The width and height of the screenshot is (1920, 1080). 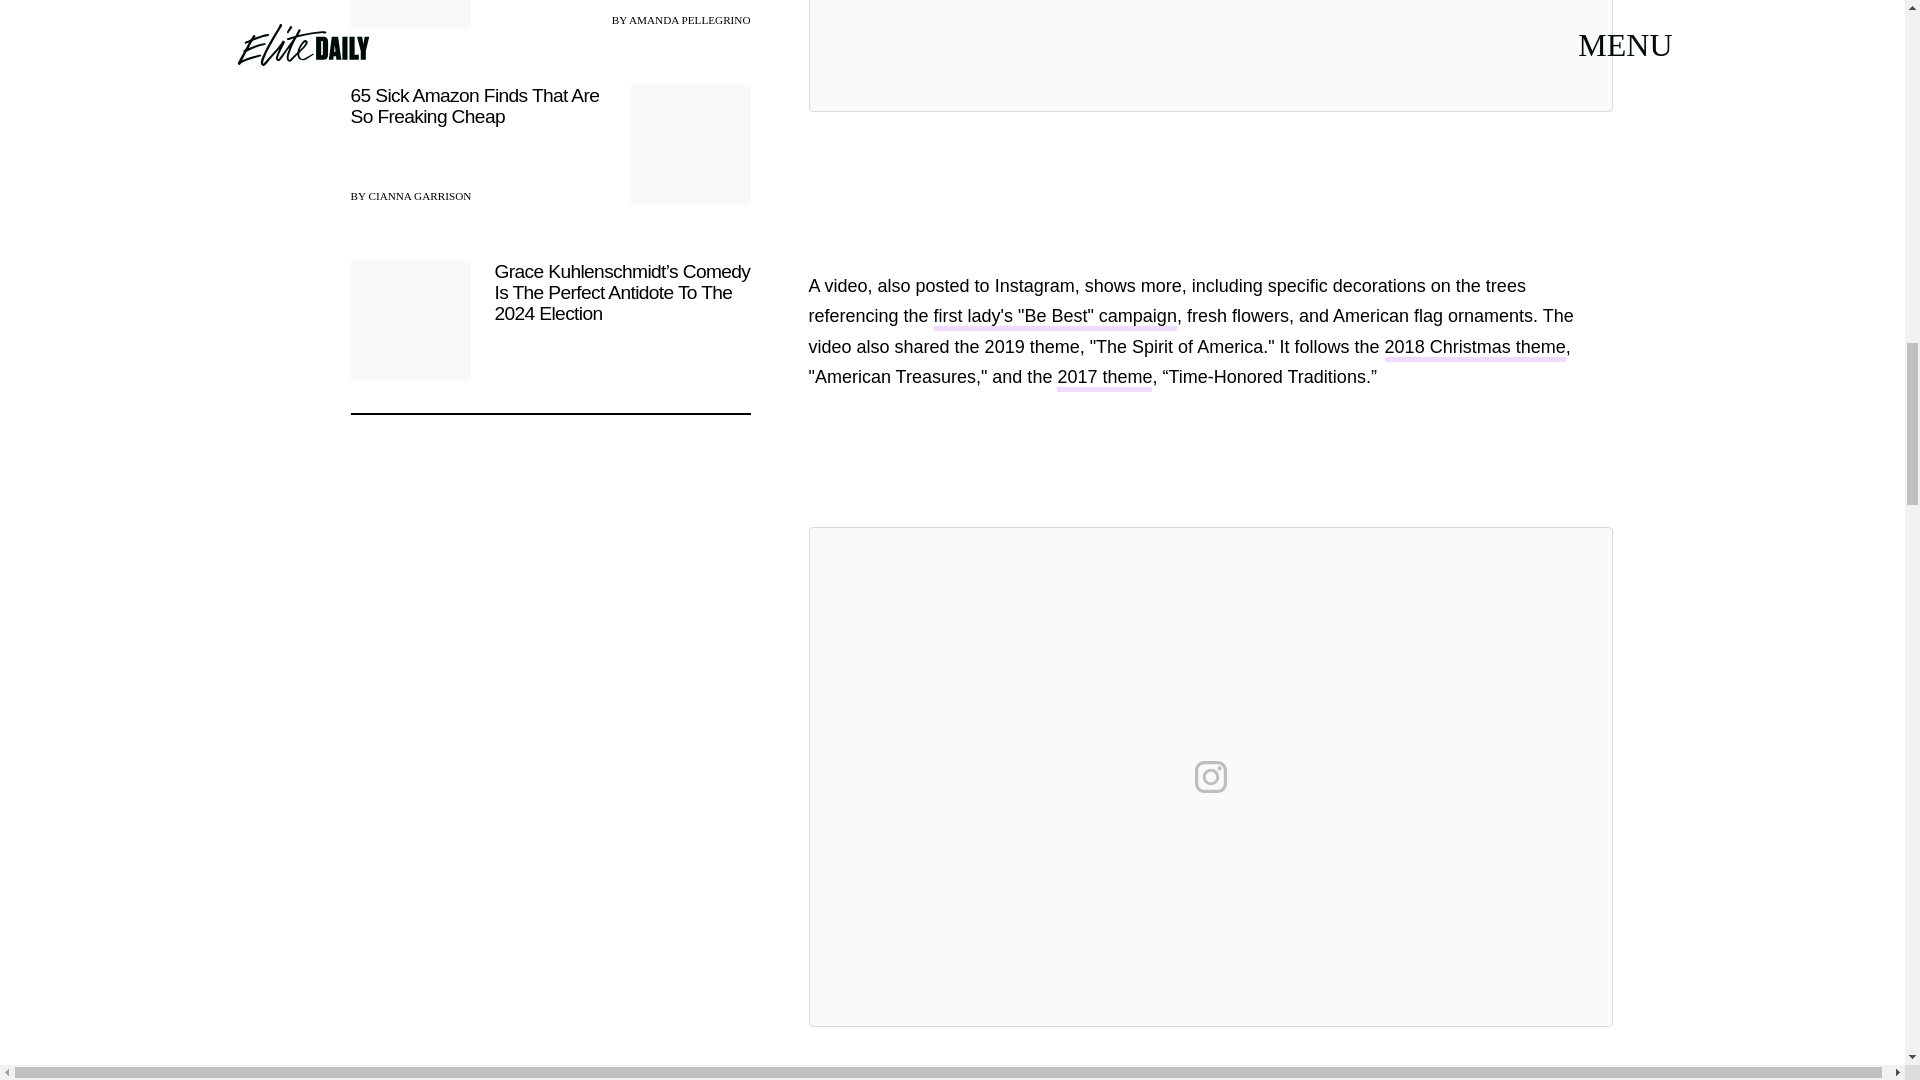 I want to click on 2018 Christmas theme, so click(x=1475, y=348).